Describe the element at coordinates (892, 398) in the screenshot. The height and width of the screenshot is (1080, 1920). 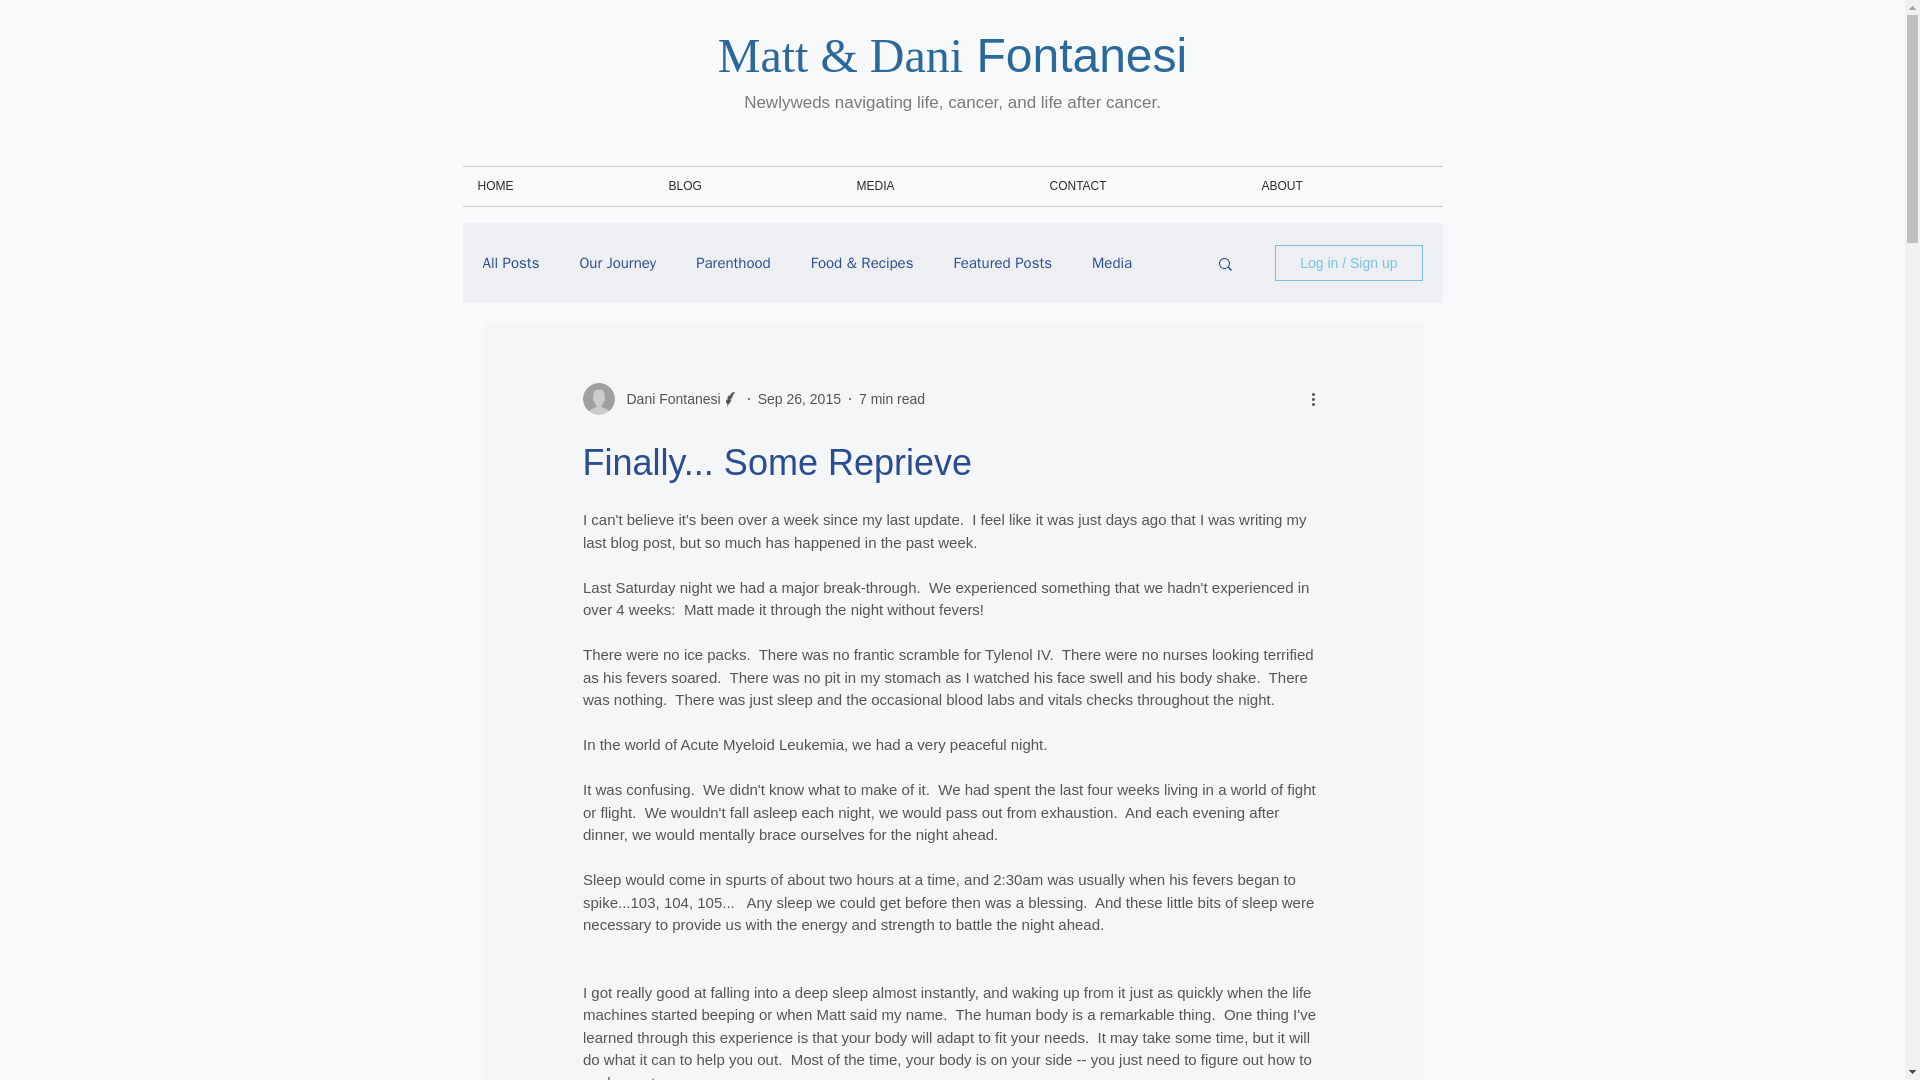
I see `7 min read` at that location.